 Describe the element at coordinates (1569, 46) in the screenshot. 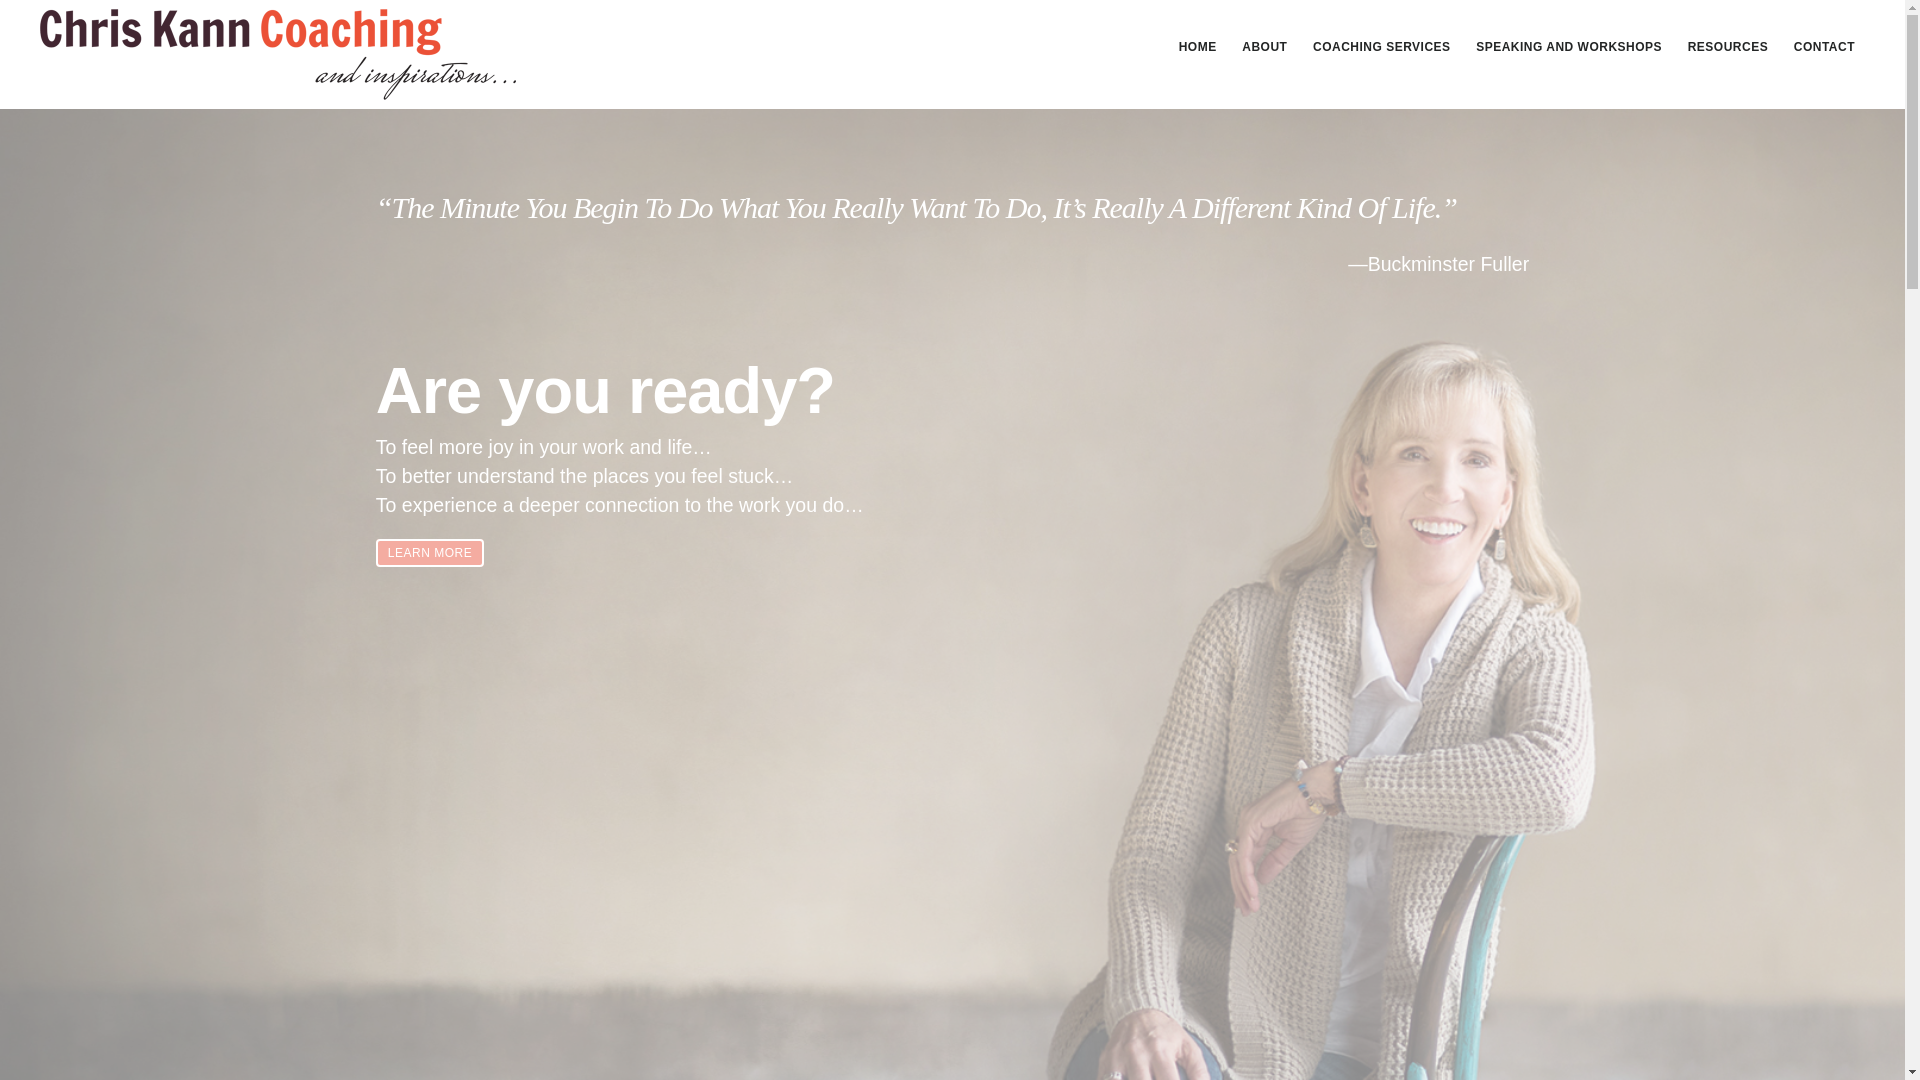

I see `SPEAKING AND WORKSHOPS` at that location.